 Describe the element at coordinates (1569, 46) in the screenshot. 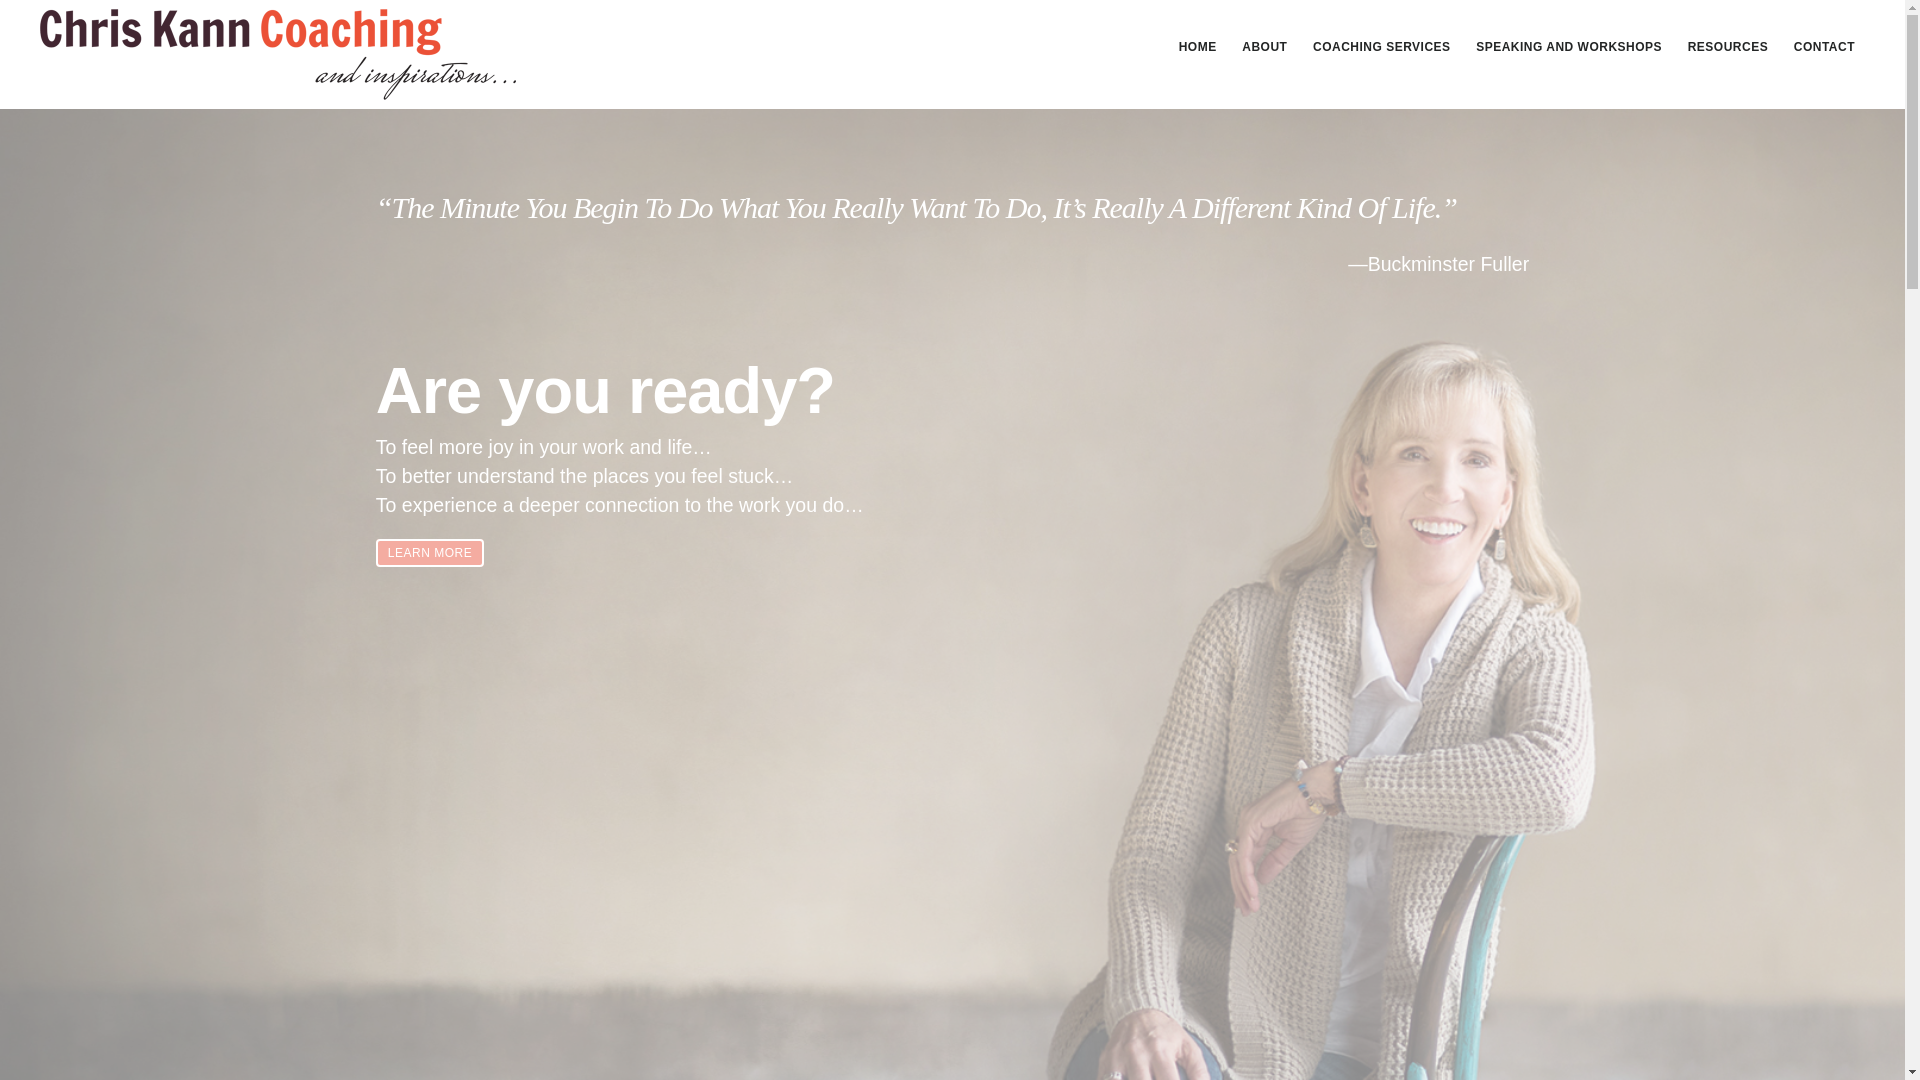

I see `SPEAKING AND WORKSHOPS` at that location.